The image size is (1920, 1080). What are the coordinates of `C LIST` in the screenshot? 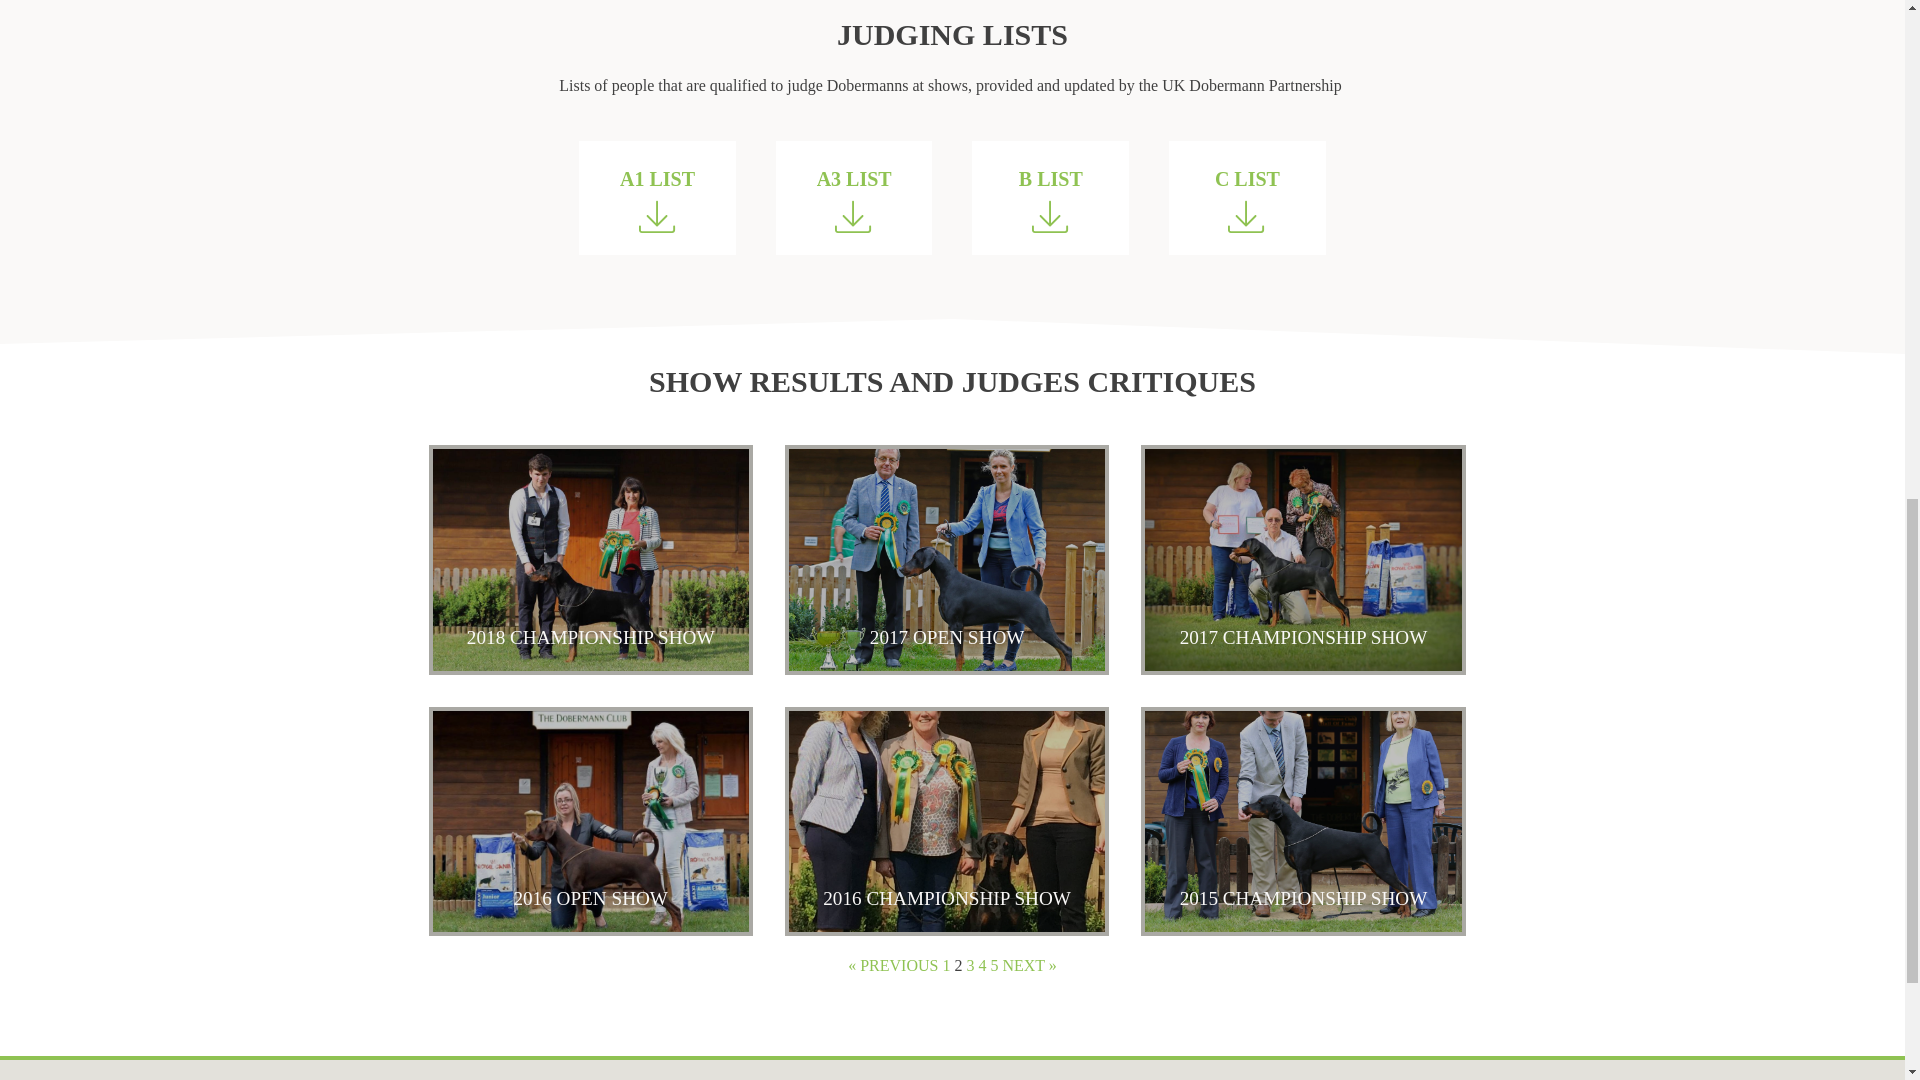 It's located at (1248, 198).